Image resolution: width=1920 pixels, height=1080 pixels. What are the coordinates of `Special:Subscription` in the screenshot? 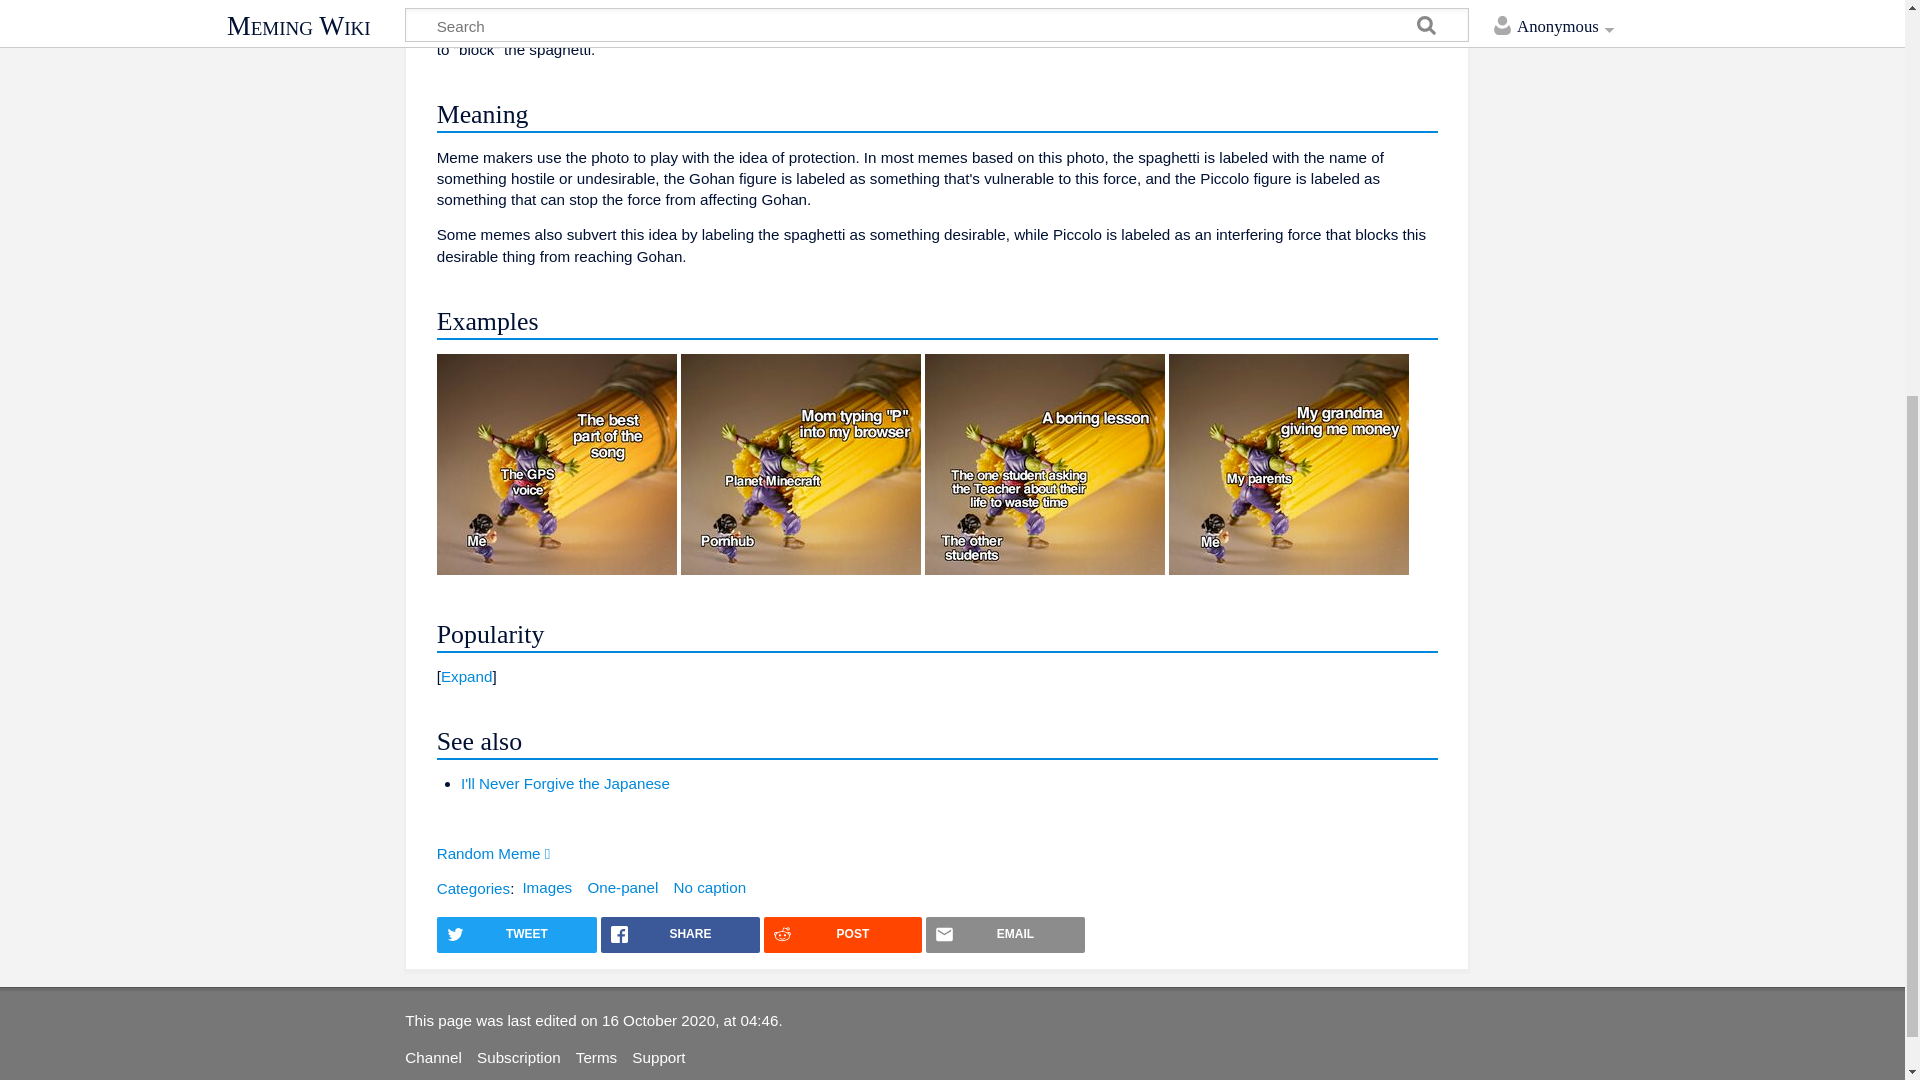 It's located at (518, 1056).